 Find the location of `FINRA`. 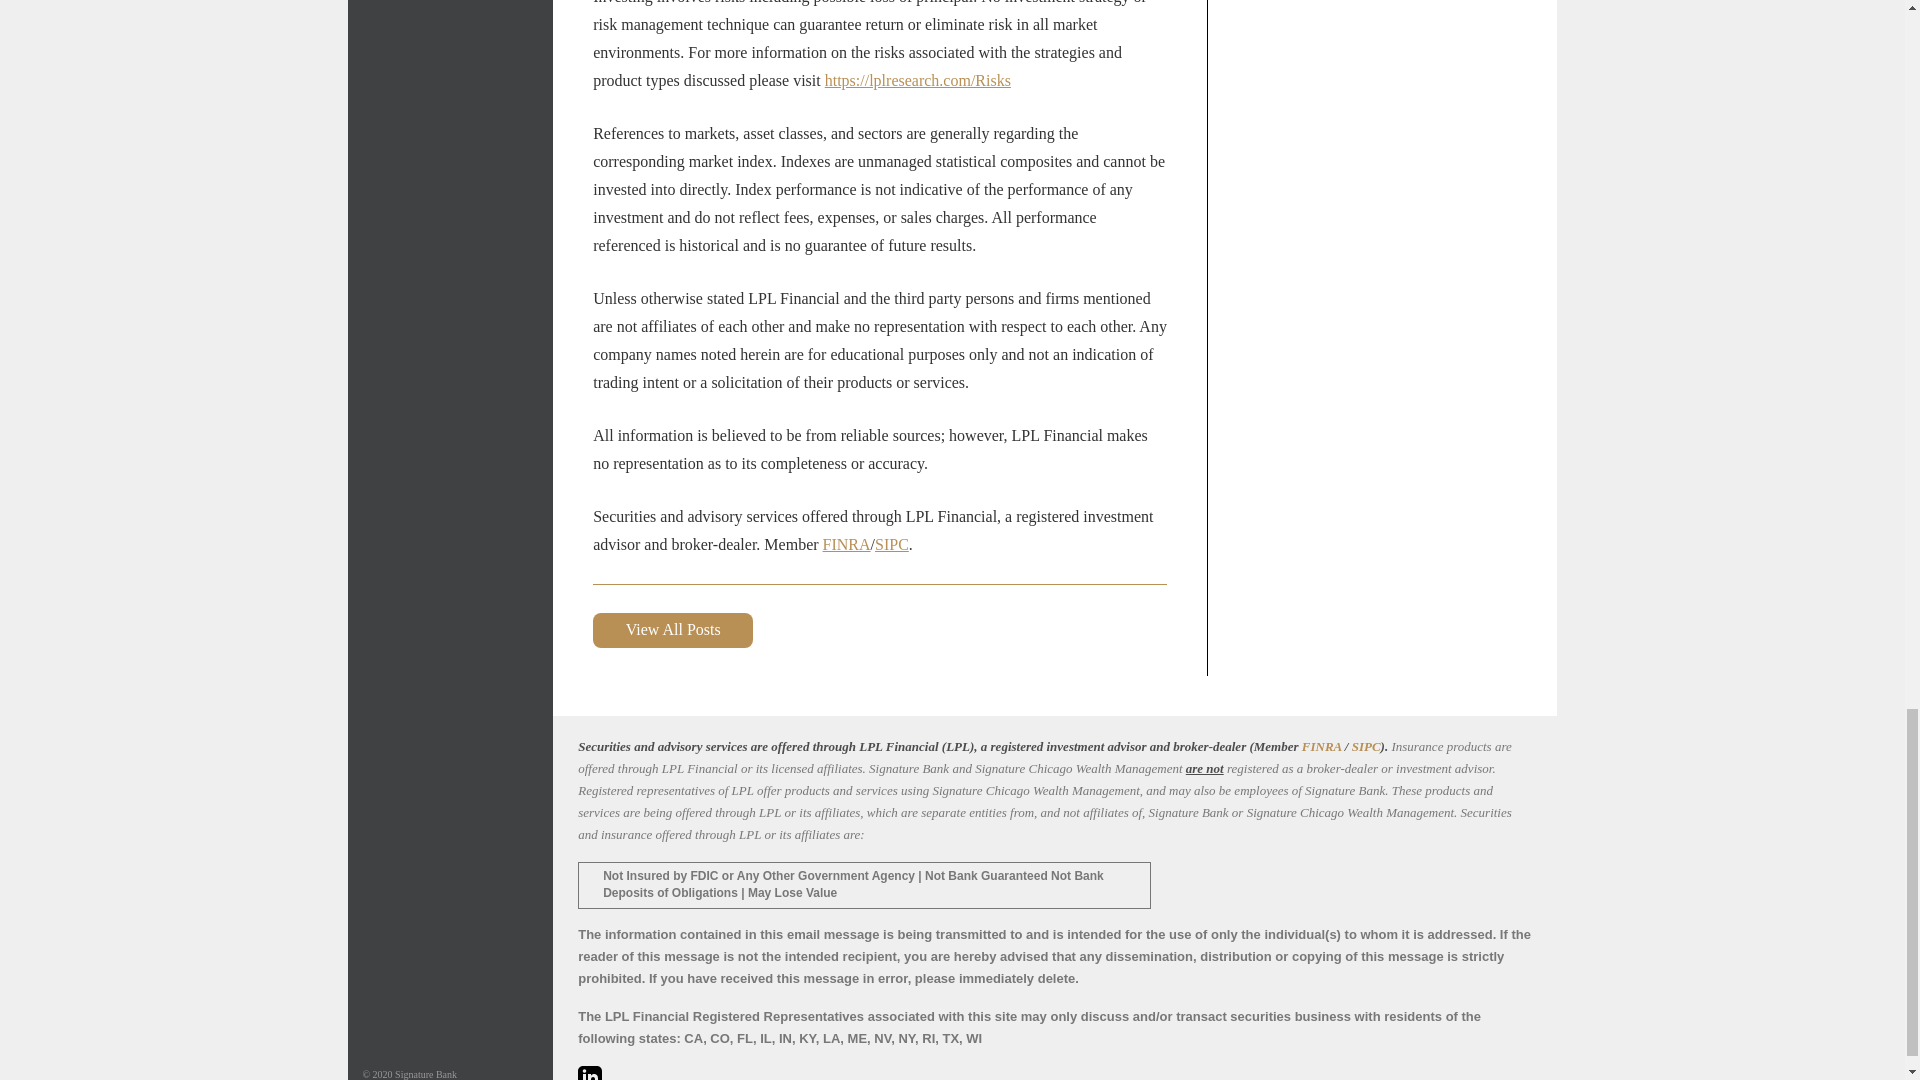

FINRA is located at coordinates (1322, 746).